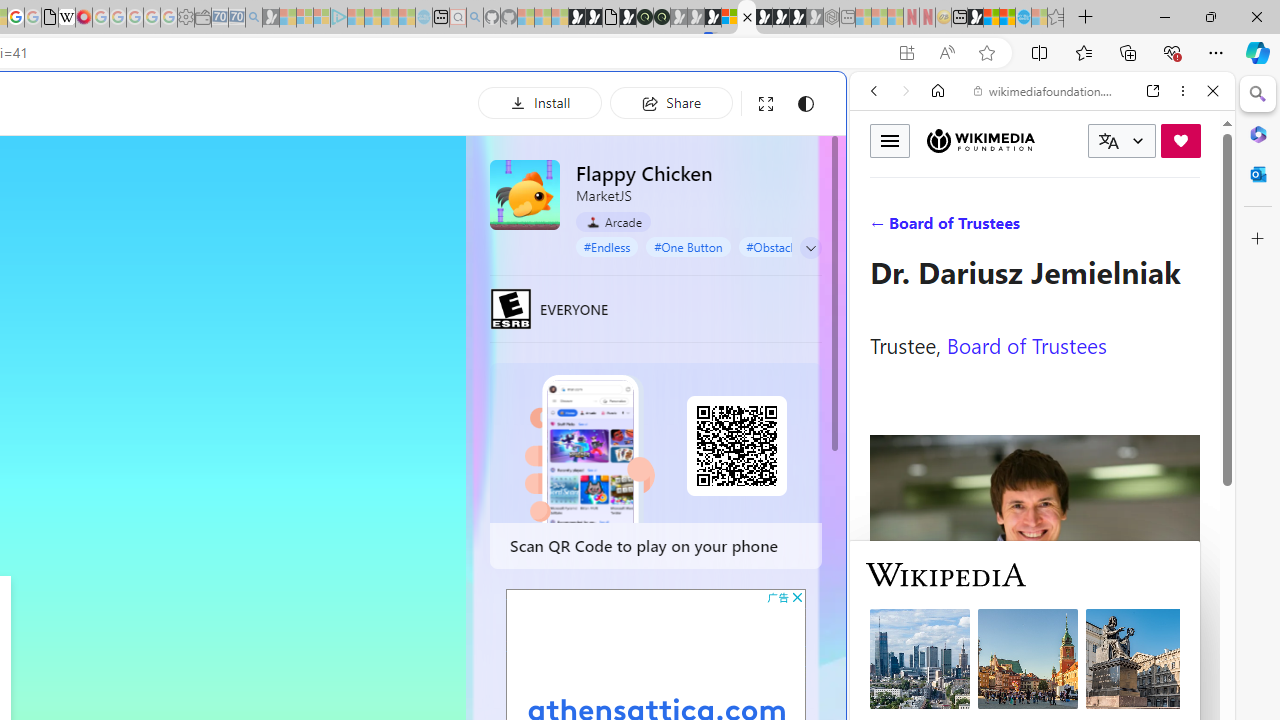  What do you see at coordinates (1034, 669) in the screenshot?
I see `Wiktionary` at bounding box center [1034, 669].